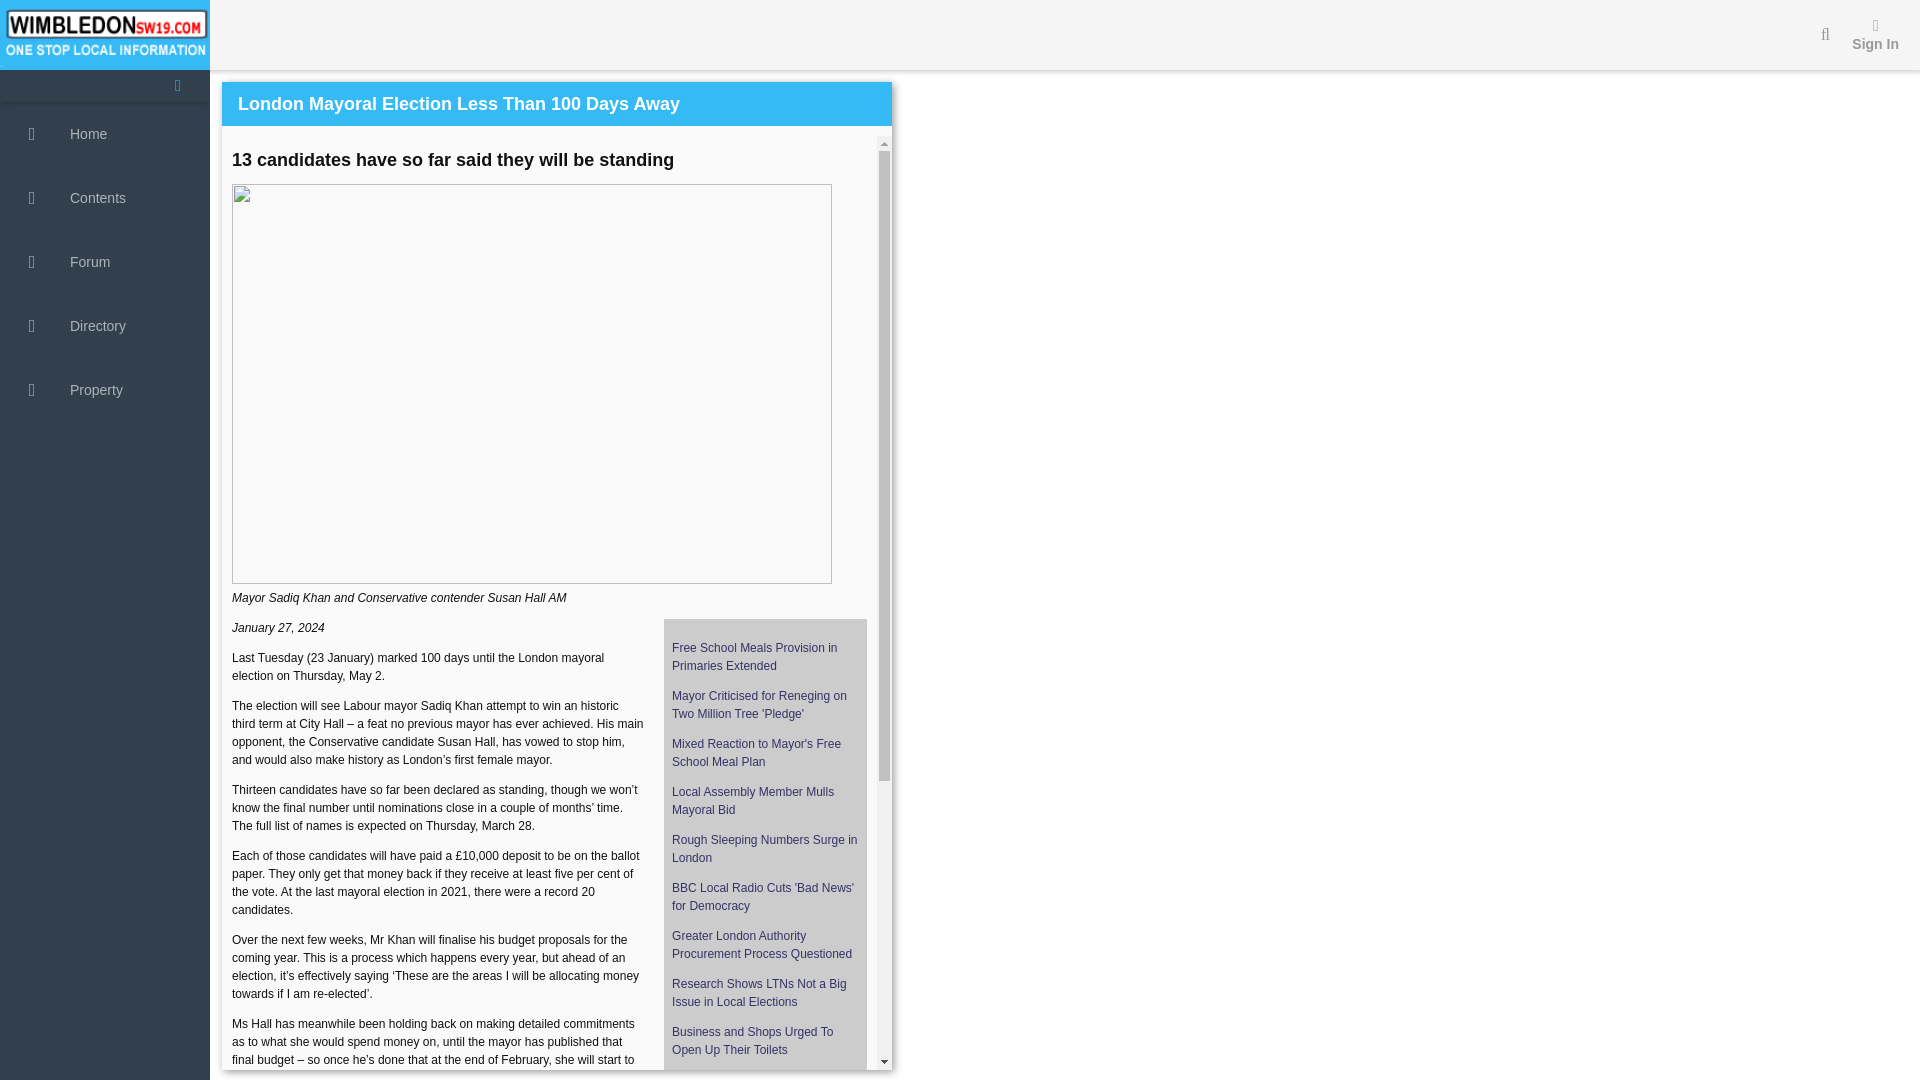  What do you see at coordinates (752, 800) in the screenshot?
I see `Local Assembly Member Mulls Mayoral Bid` at bounding box center [752, 800].